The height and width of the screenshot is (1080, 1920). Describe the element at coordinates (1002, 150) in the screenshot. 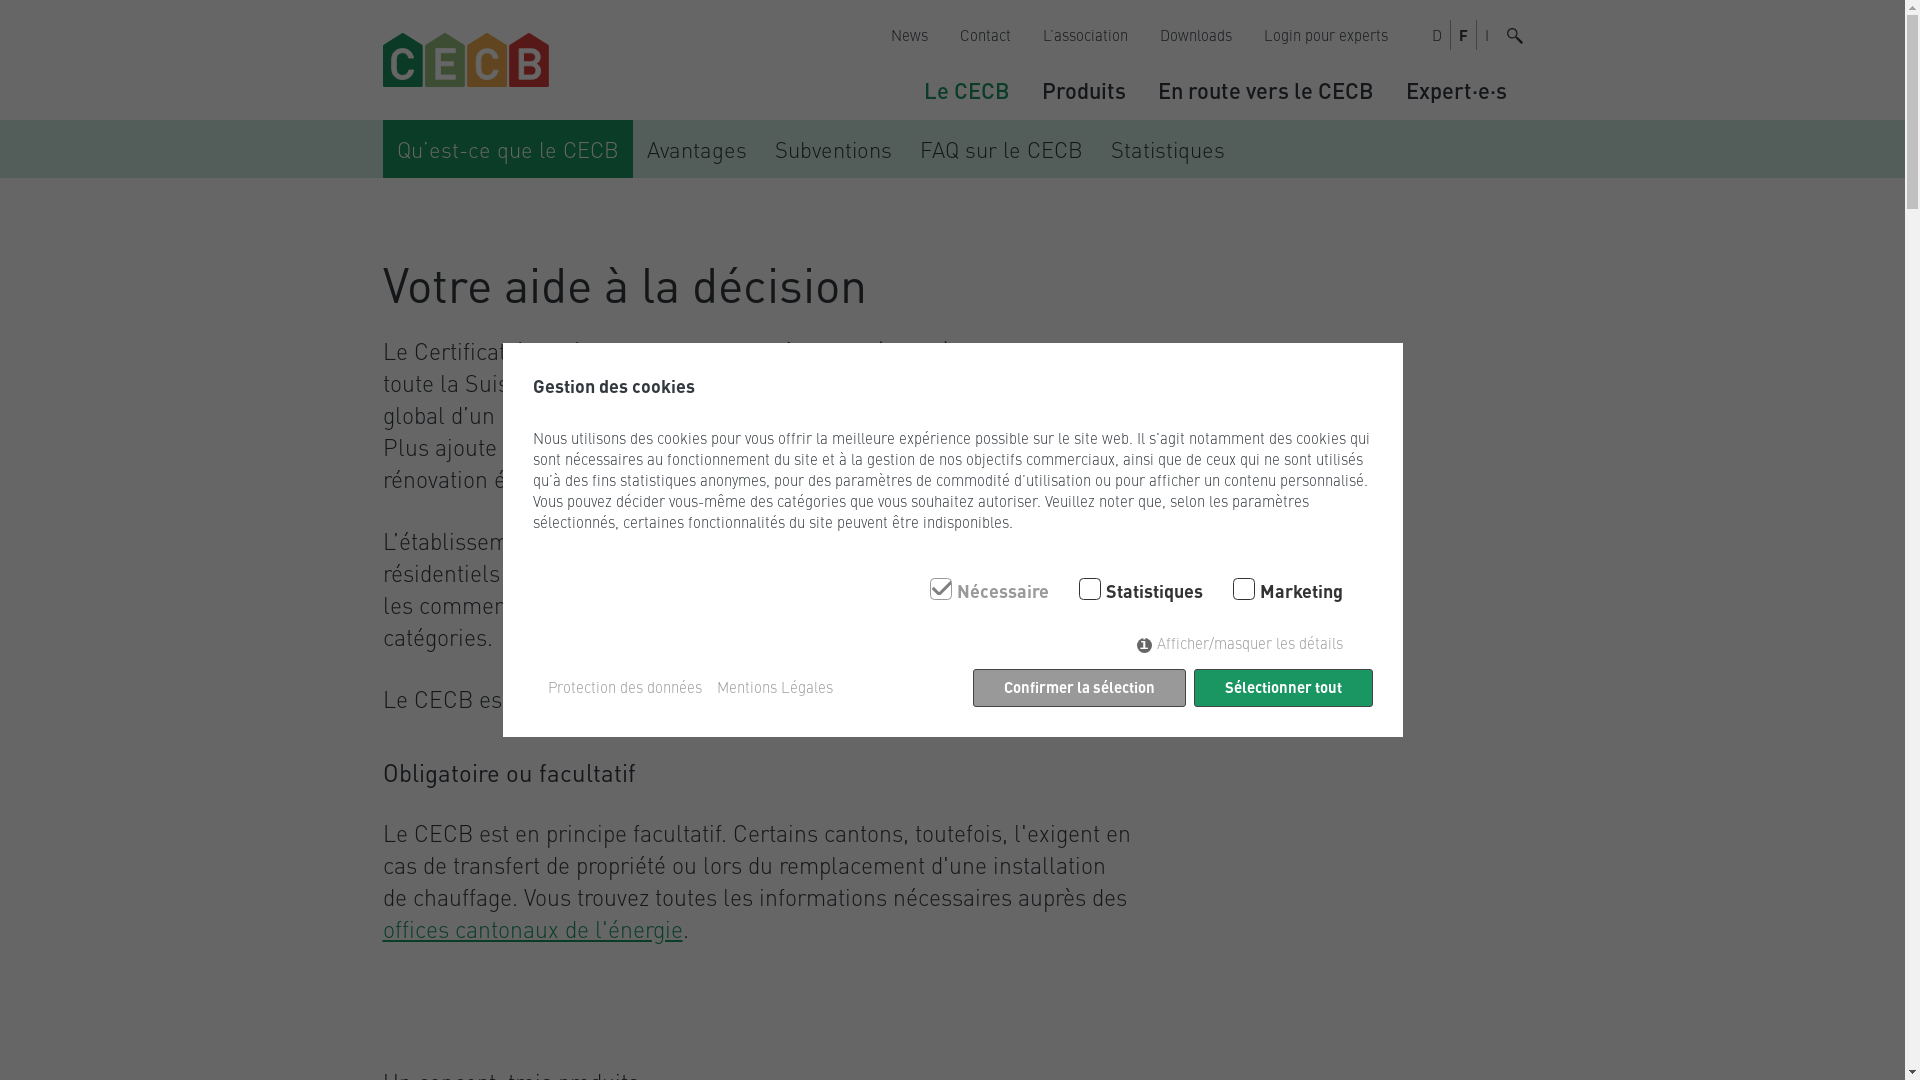

I see `FAQ sur le CECB` at that location.